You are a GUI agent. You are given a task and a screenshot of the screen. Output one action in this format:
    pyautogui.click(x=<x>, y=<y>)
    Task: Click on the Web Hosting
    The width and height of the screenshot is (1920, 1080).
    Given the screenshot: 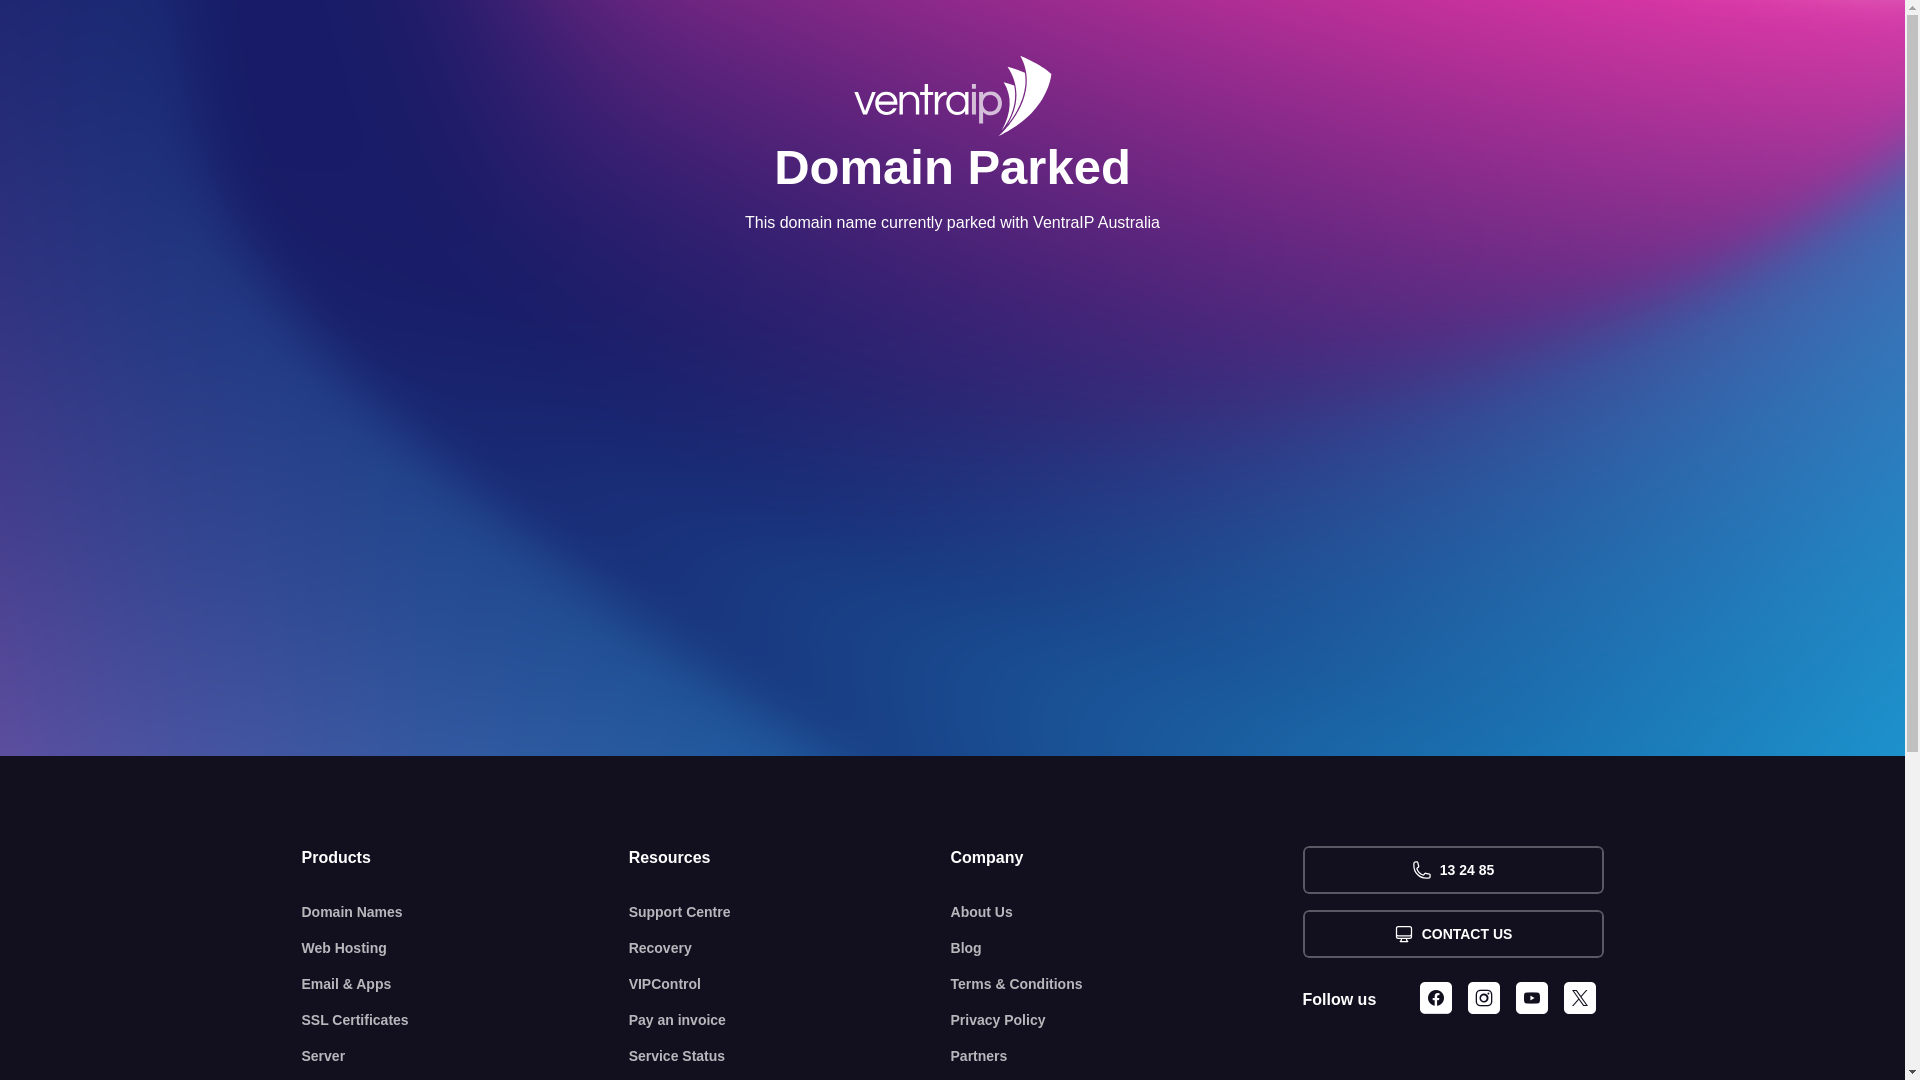 What is the action you would take?
    pyautogui.click(x=466, y=948)
    